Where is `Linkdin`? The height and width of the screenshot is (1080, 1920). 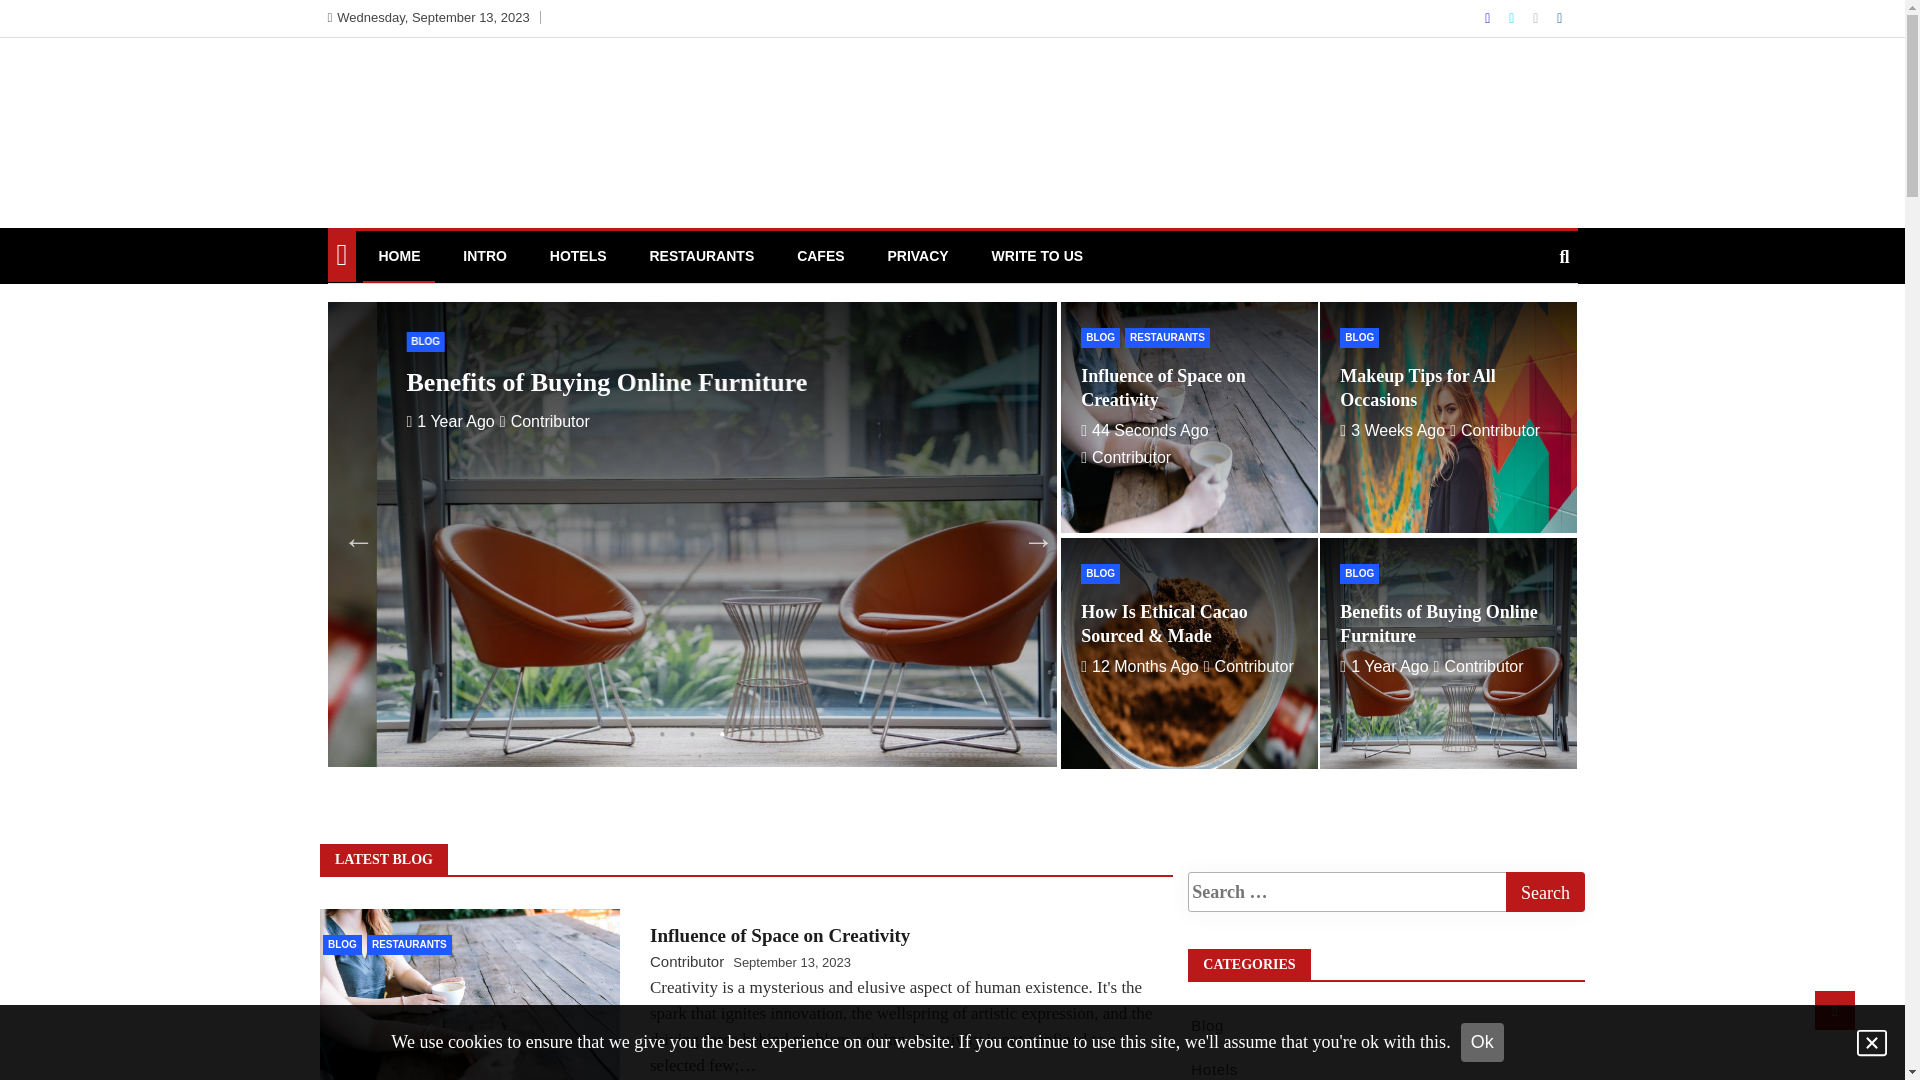 Linkdin is located at coordinates (1560, 18).